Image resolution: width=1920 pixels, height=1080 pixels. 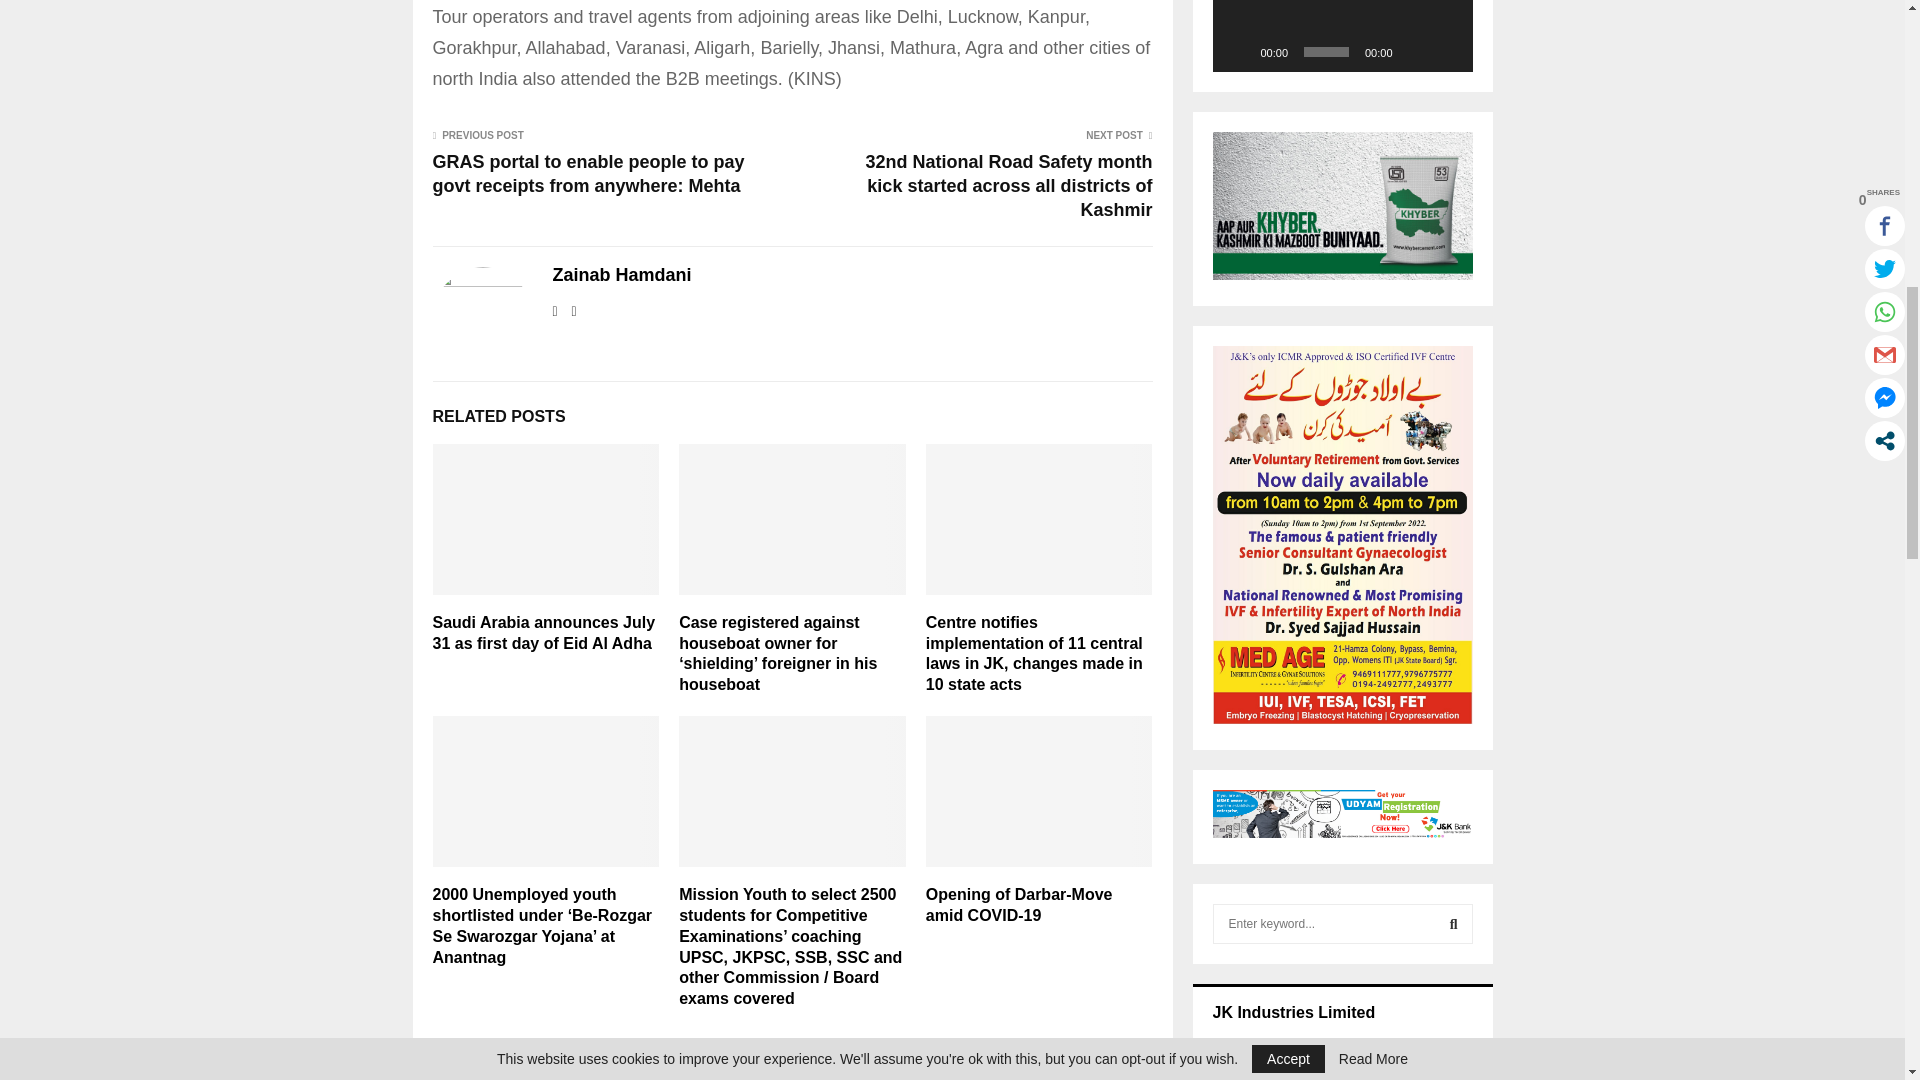 What do you see at coordinates (1446, 52) in the screenshot?
I see `Fullscreen` at bounding box center [1446, 52].